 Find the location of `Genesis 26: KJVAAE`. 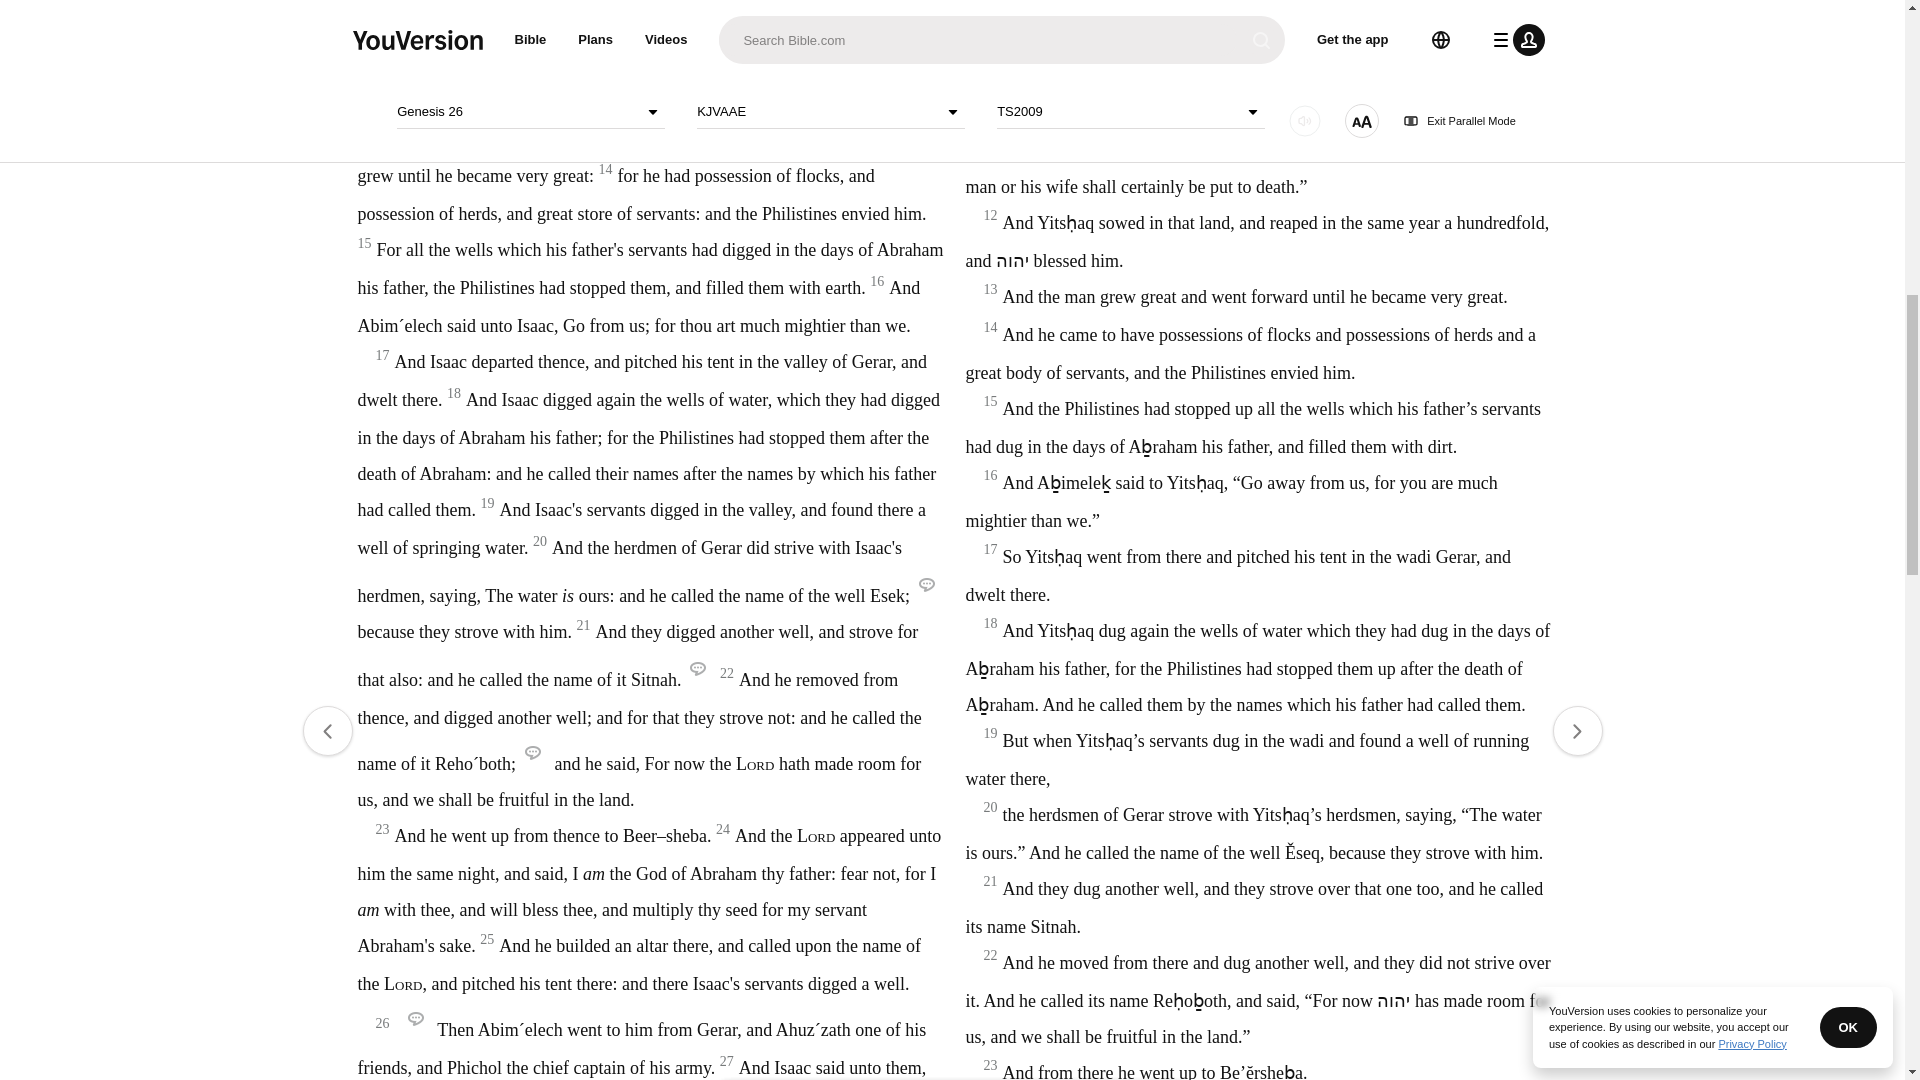

Genesis 26: KJVAAE is located at coordinates (836, 62).